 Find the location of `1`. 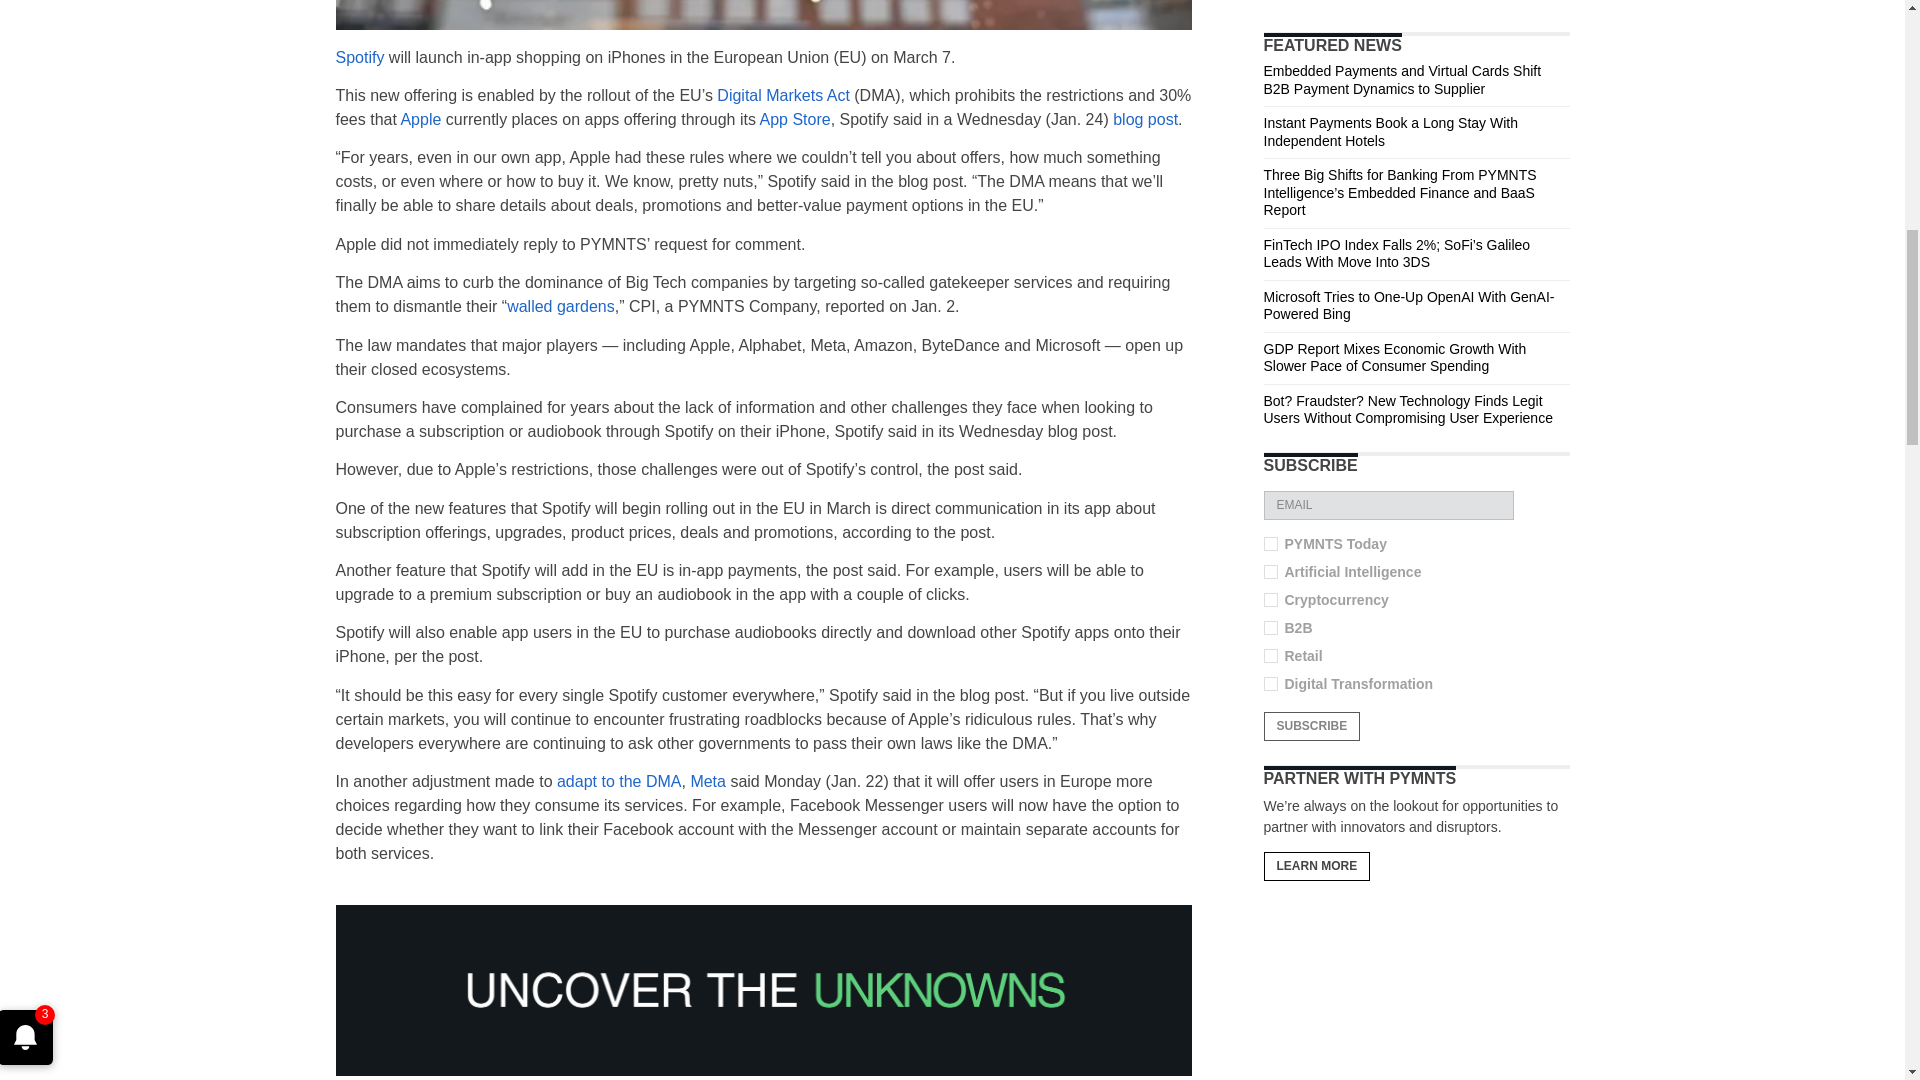

1 is located at coordinates (1270, 684).